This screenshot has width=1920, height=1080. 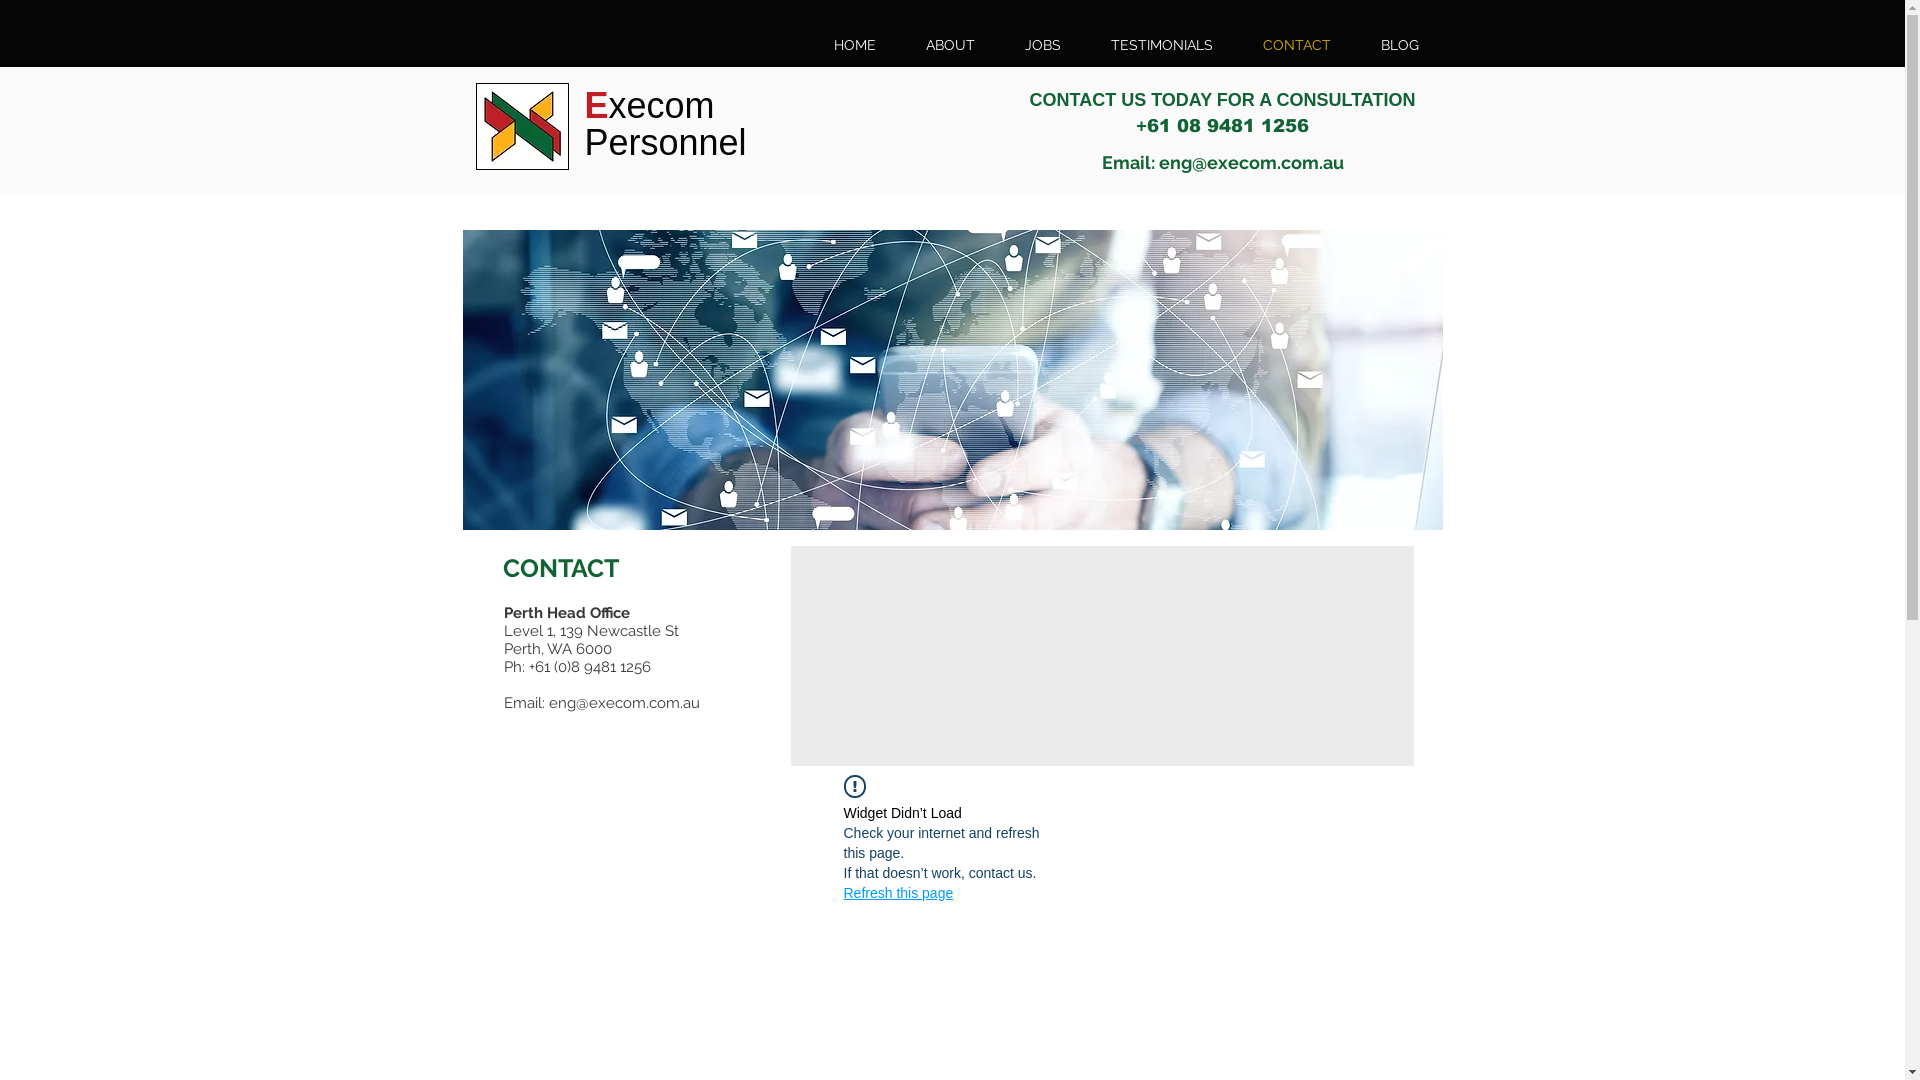 I want to click on CONTACT, so click(x=1297, y=45).